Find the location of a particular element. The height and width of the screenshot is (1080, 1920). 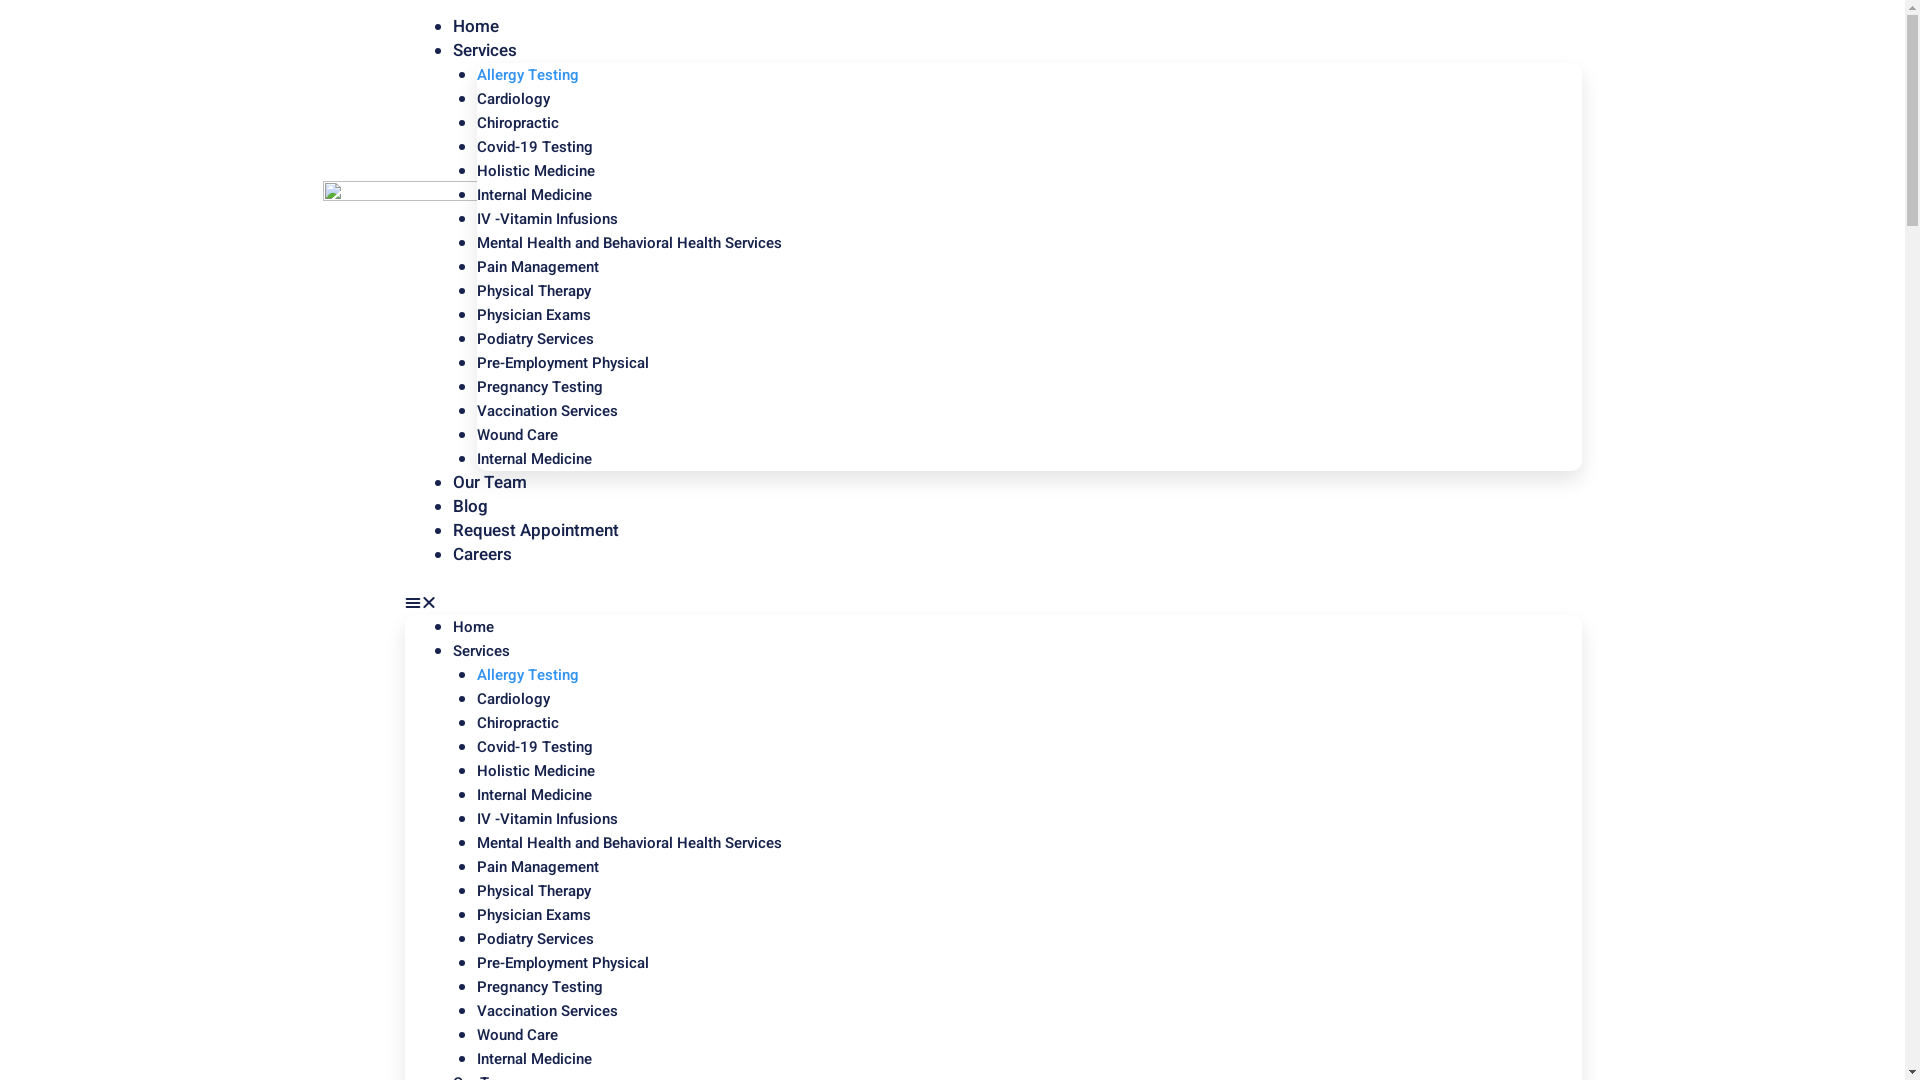

Cardiology is located at coordinates (514, 99).